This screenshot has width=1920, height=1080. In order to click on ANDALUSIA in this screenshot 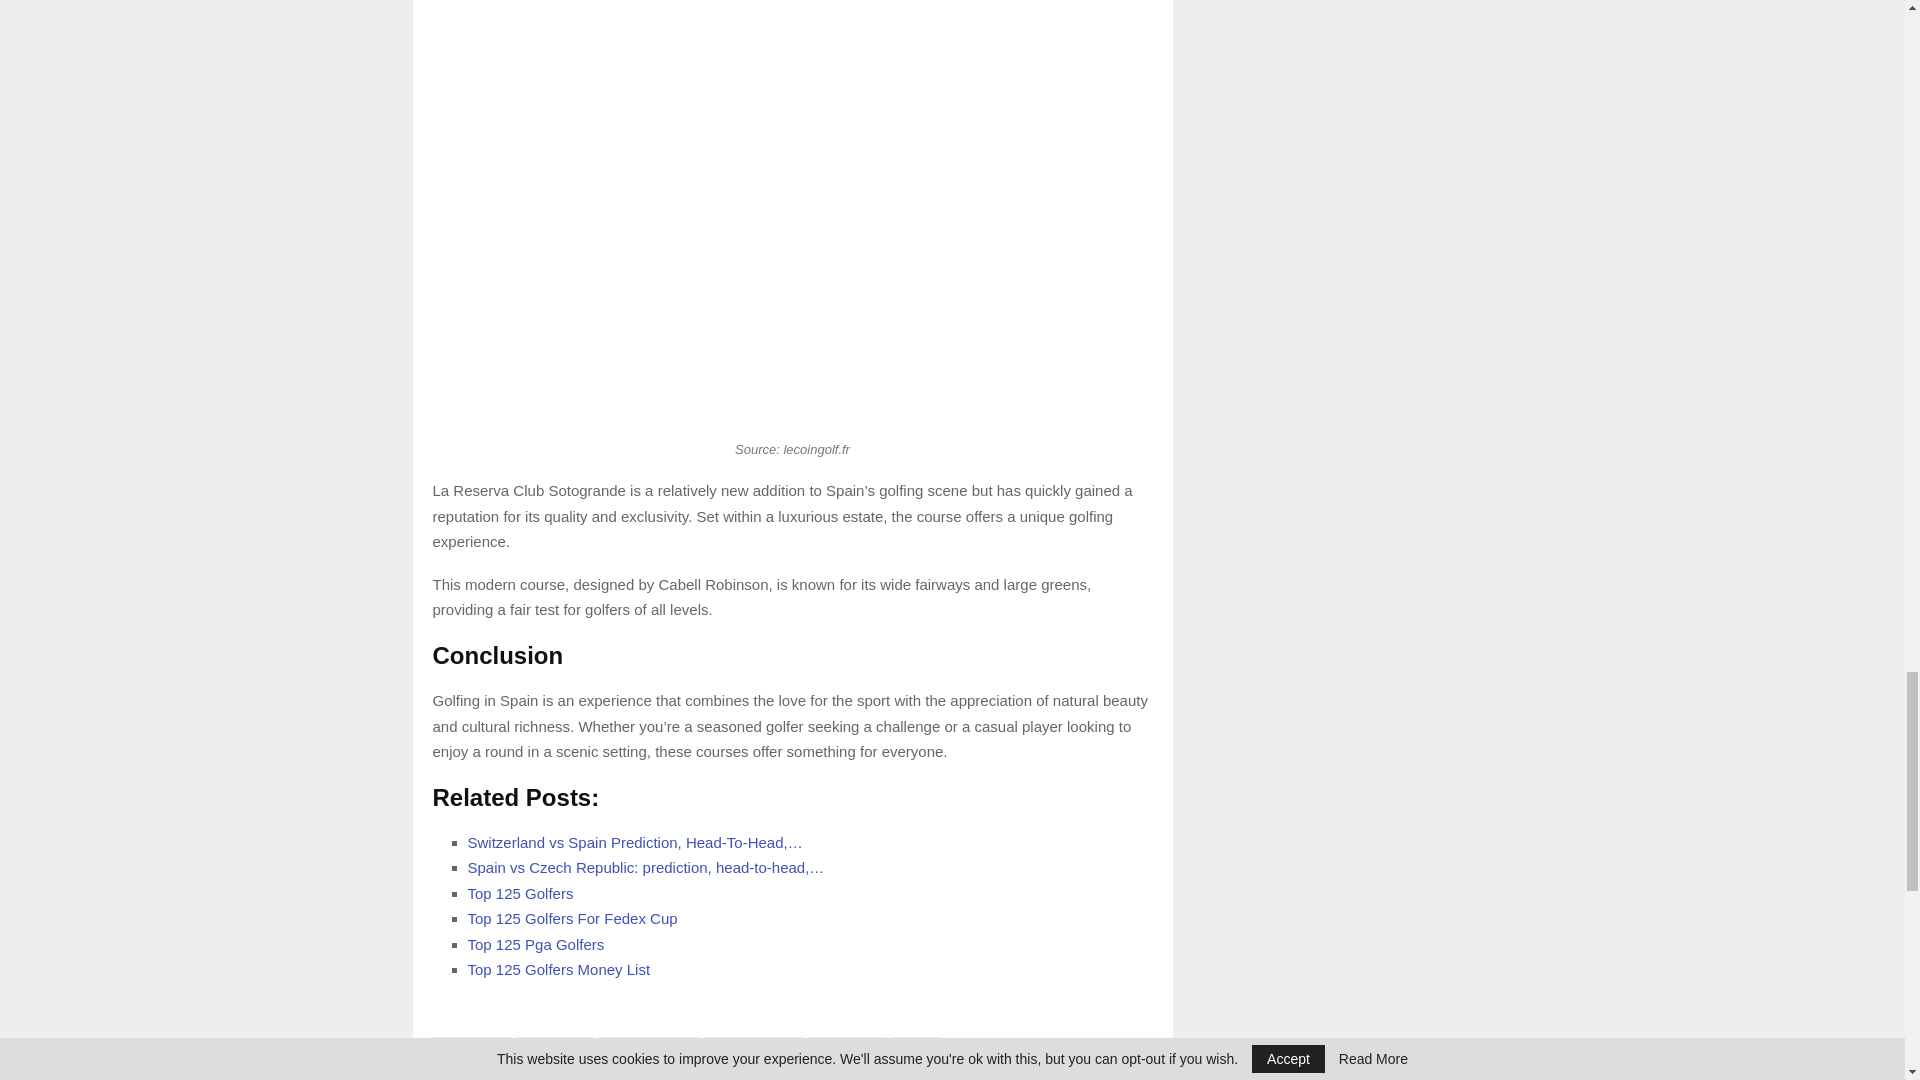, I will do `click(471, 1048)`.